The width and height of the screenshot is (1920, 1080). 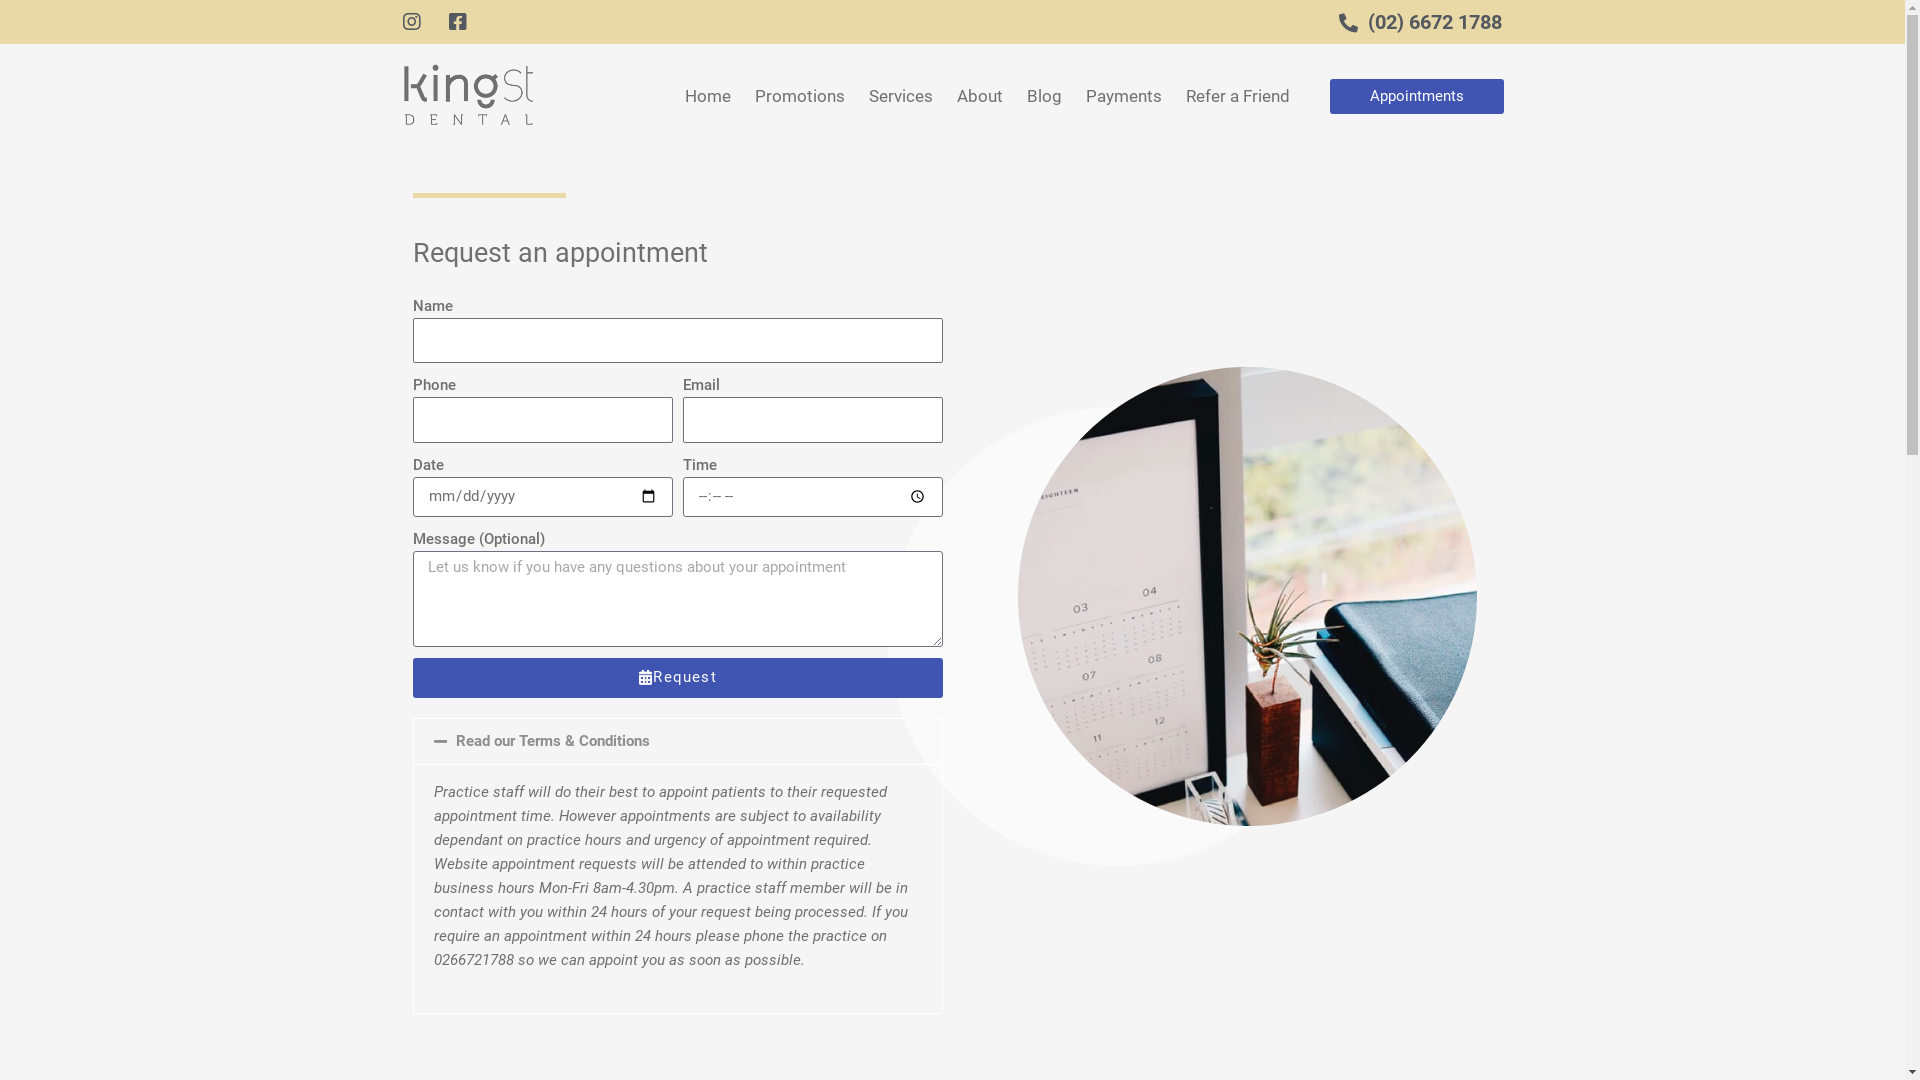 What do you see at coordinates (678, 678) in the screenshot?
I see `Request` at bounding box center [678, 678].